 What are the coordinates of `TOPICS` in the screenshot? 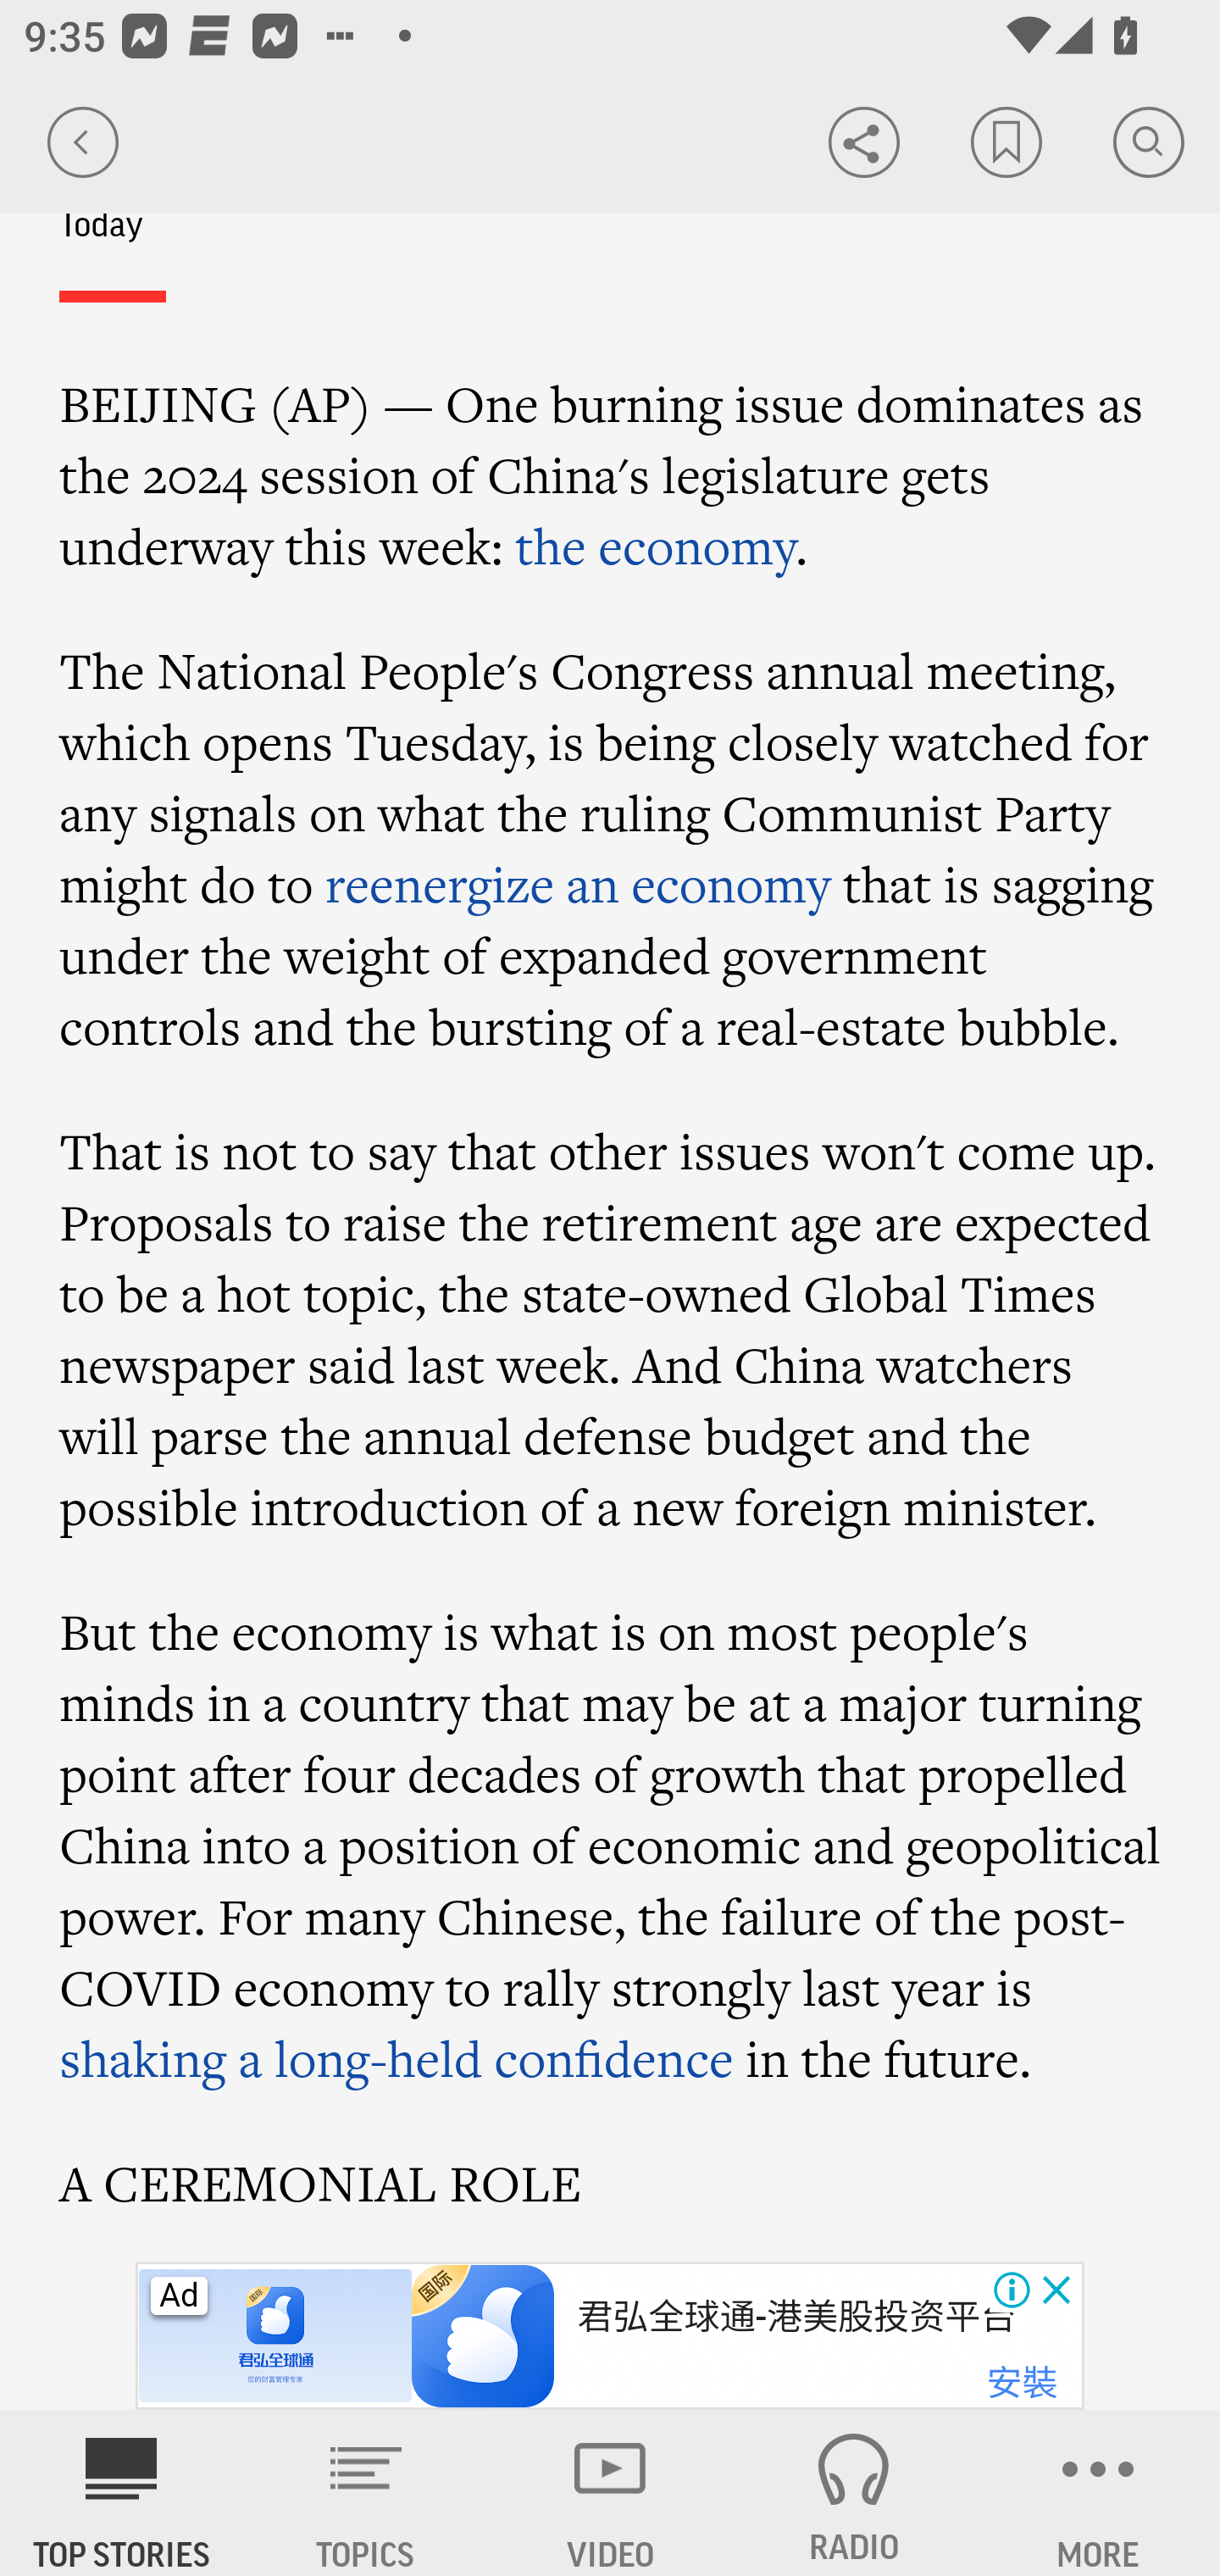 It's located at (366, 2493).